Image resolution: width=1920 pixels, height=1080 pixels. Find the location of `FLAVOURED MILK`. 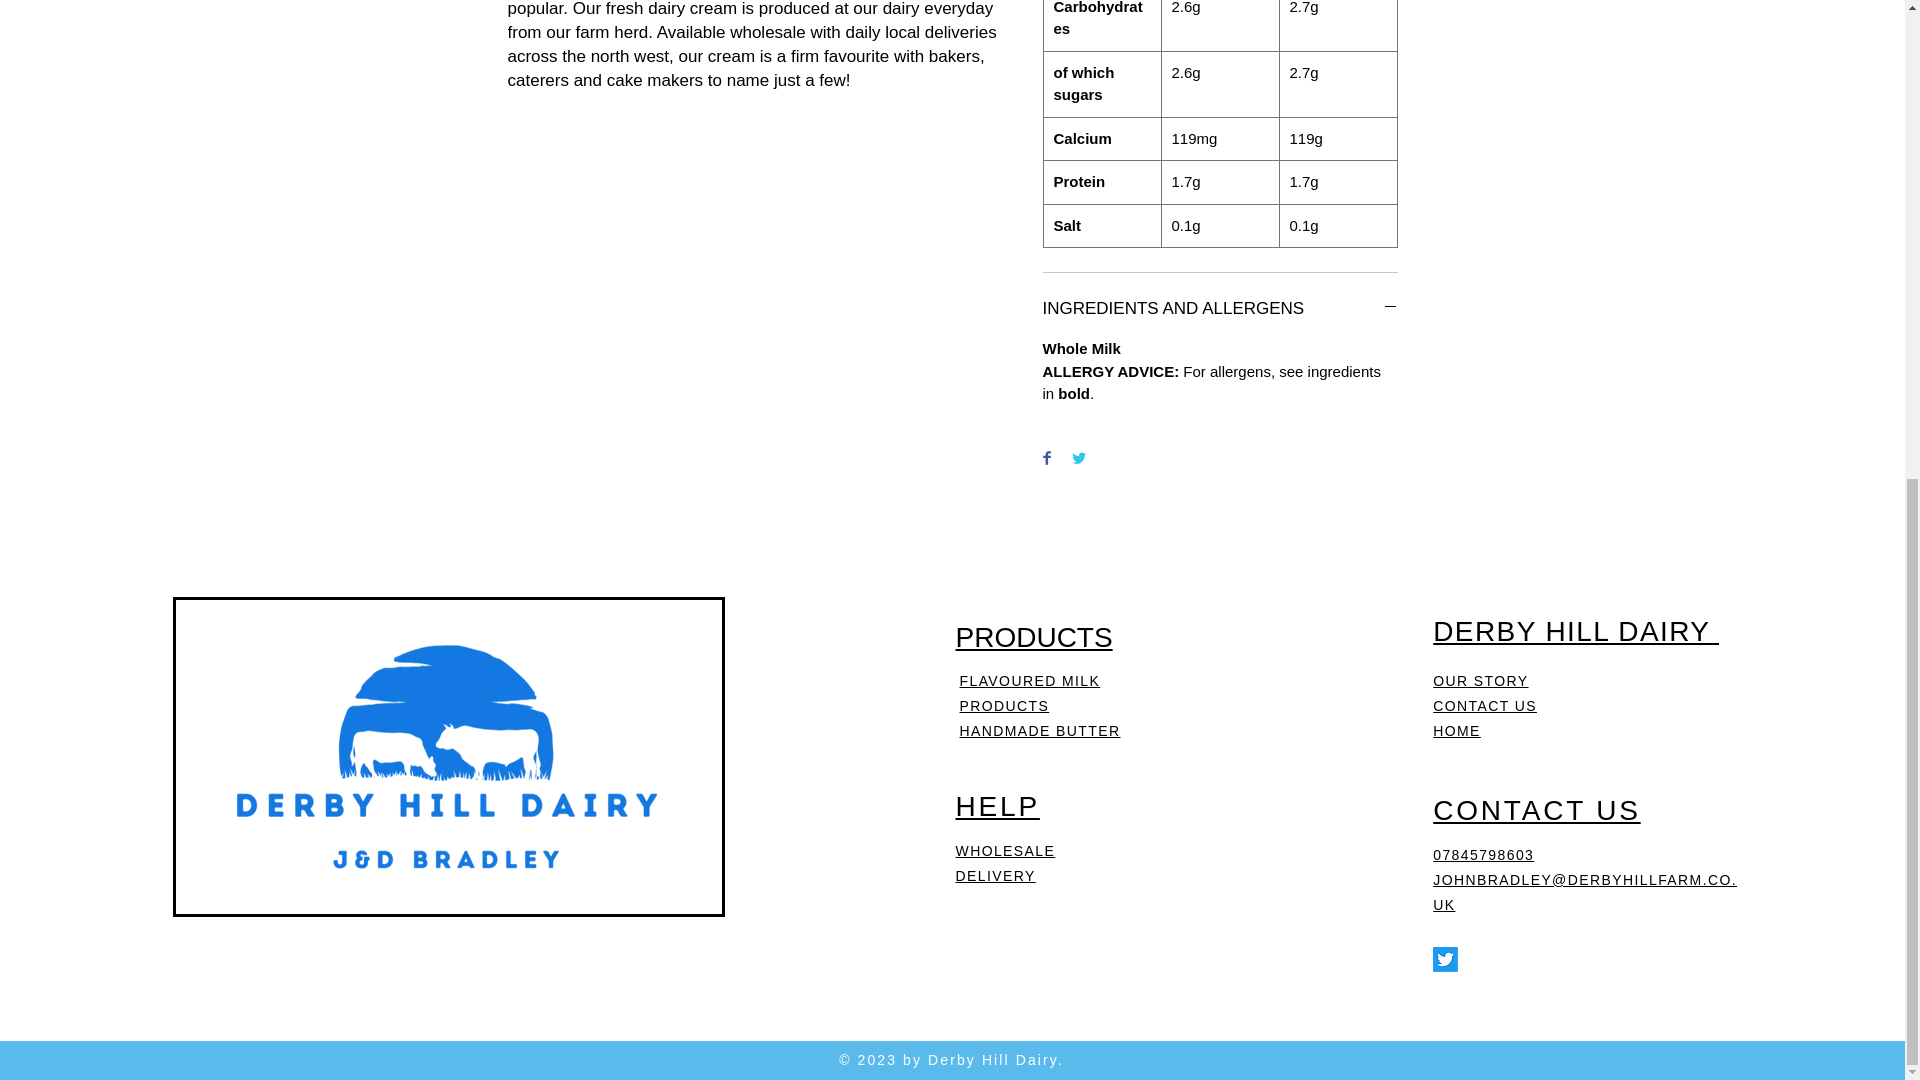

FLAVOURED MILK is located at coordinates (1030, 680).